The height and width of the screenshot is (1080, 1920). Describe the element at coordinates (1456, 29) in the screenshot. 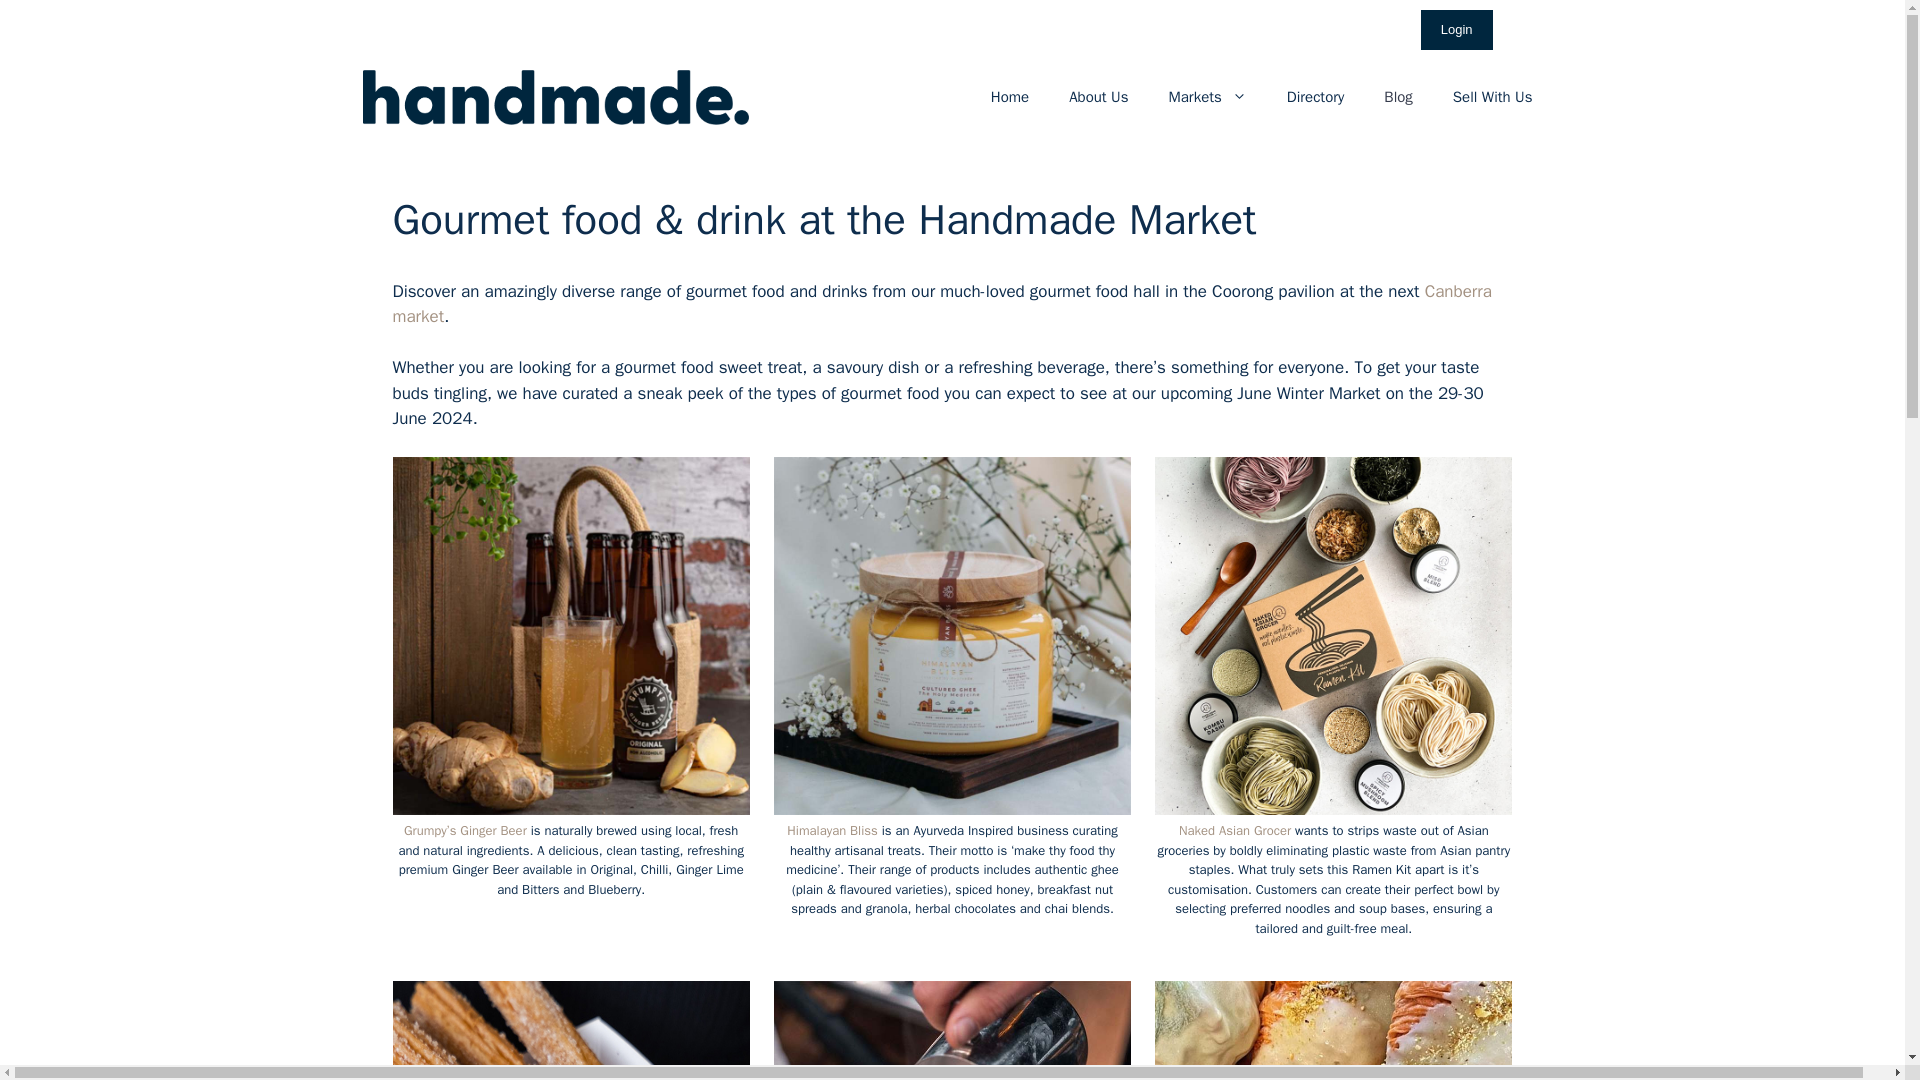

I see `Login` at that location.